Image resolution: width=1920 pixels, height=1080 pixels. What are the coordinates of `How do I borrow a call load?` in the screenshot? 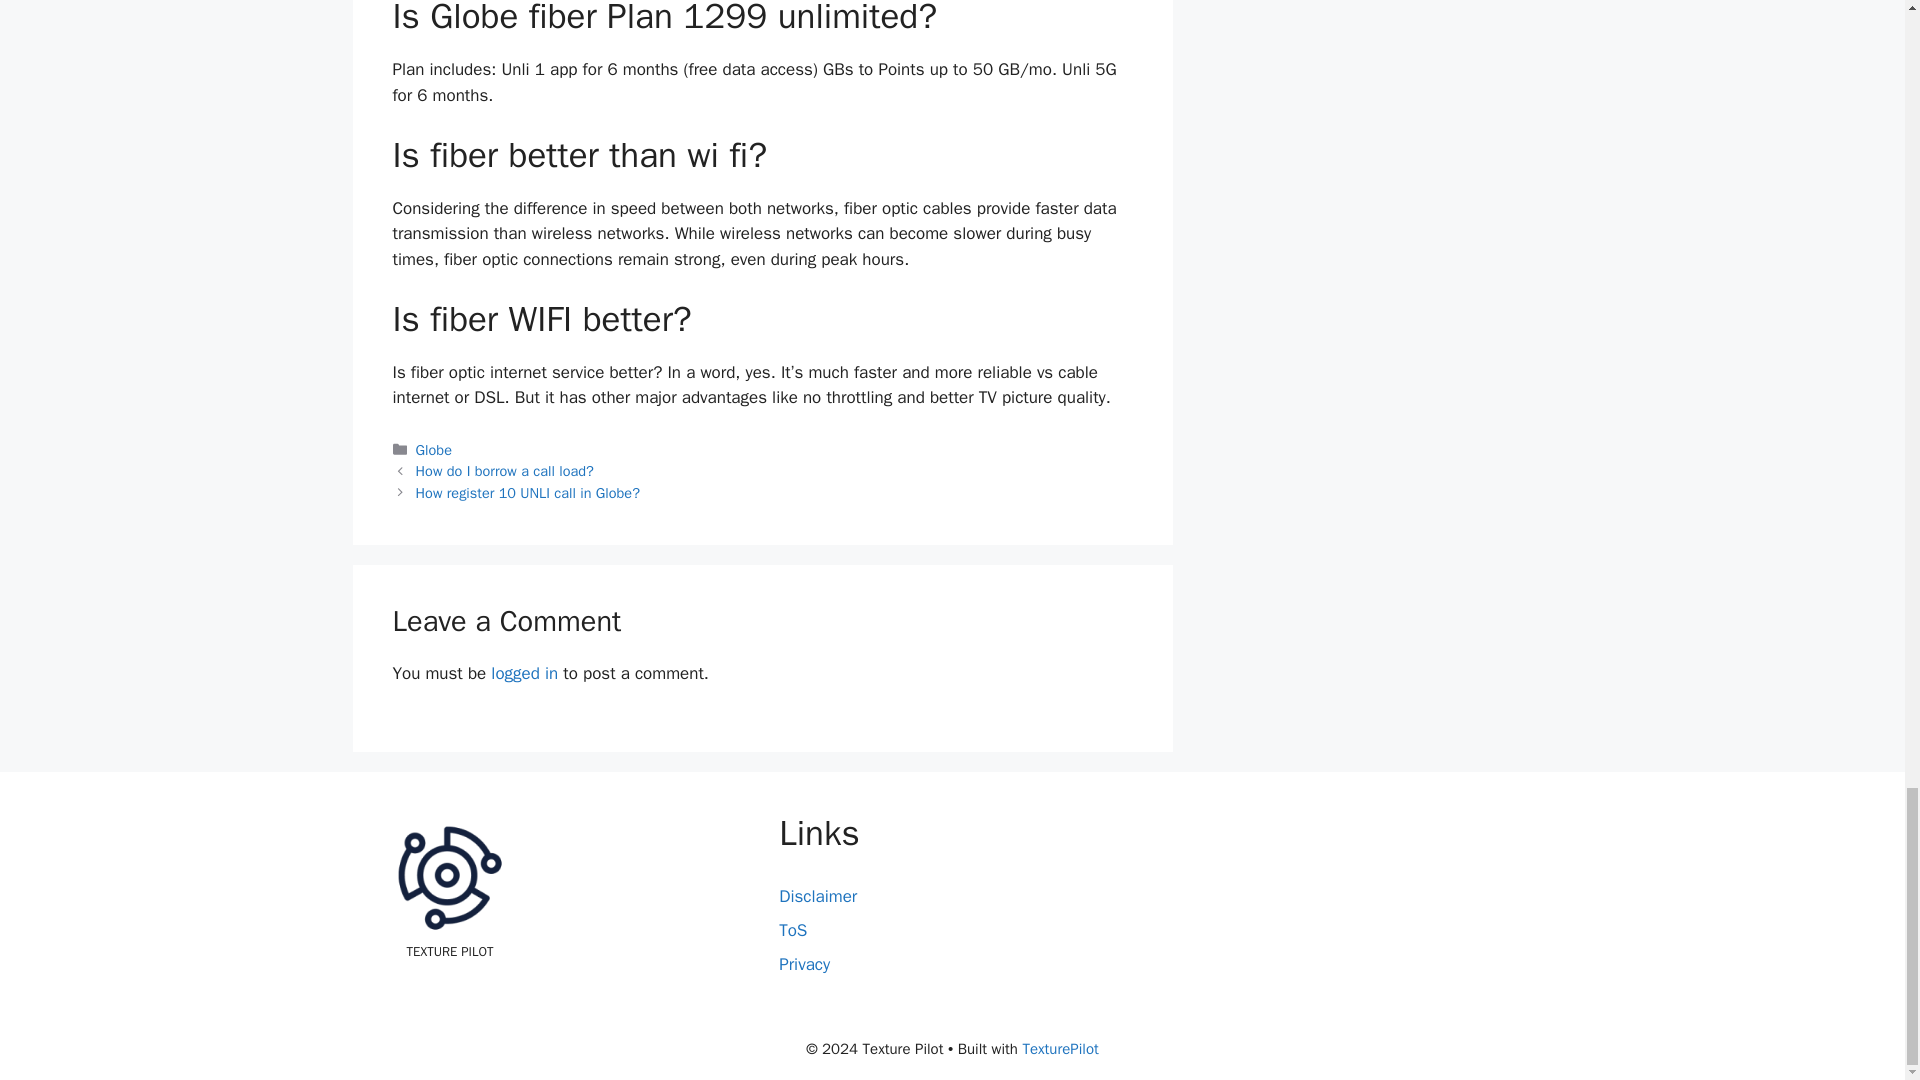 It's located at (504, 470).